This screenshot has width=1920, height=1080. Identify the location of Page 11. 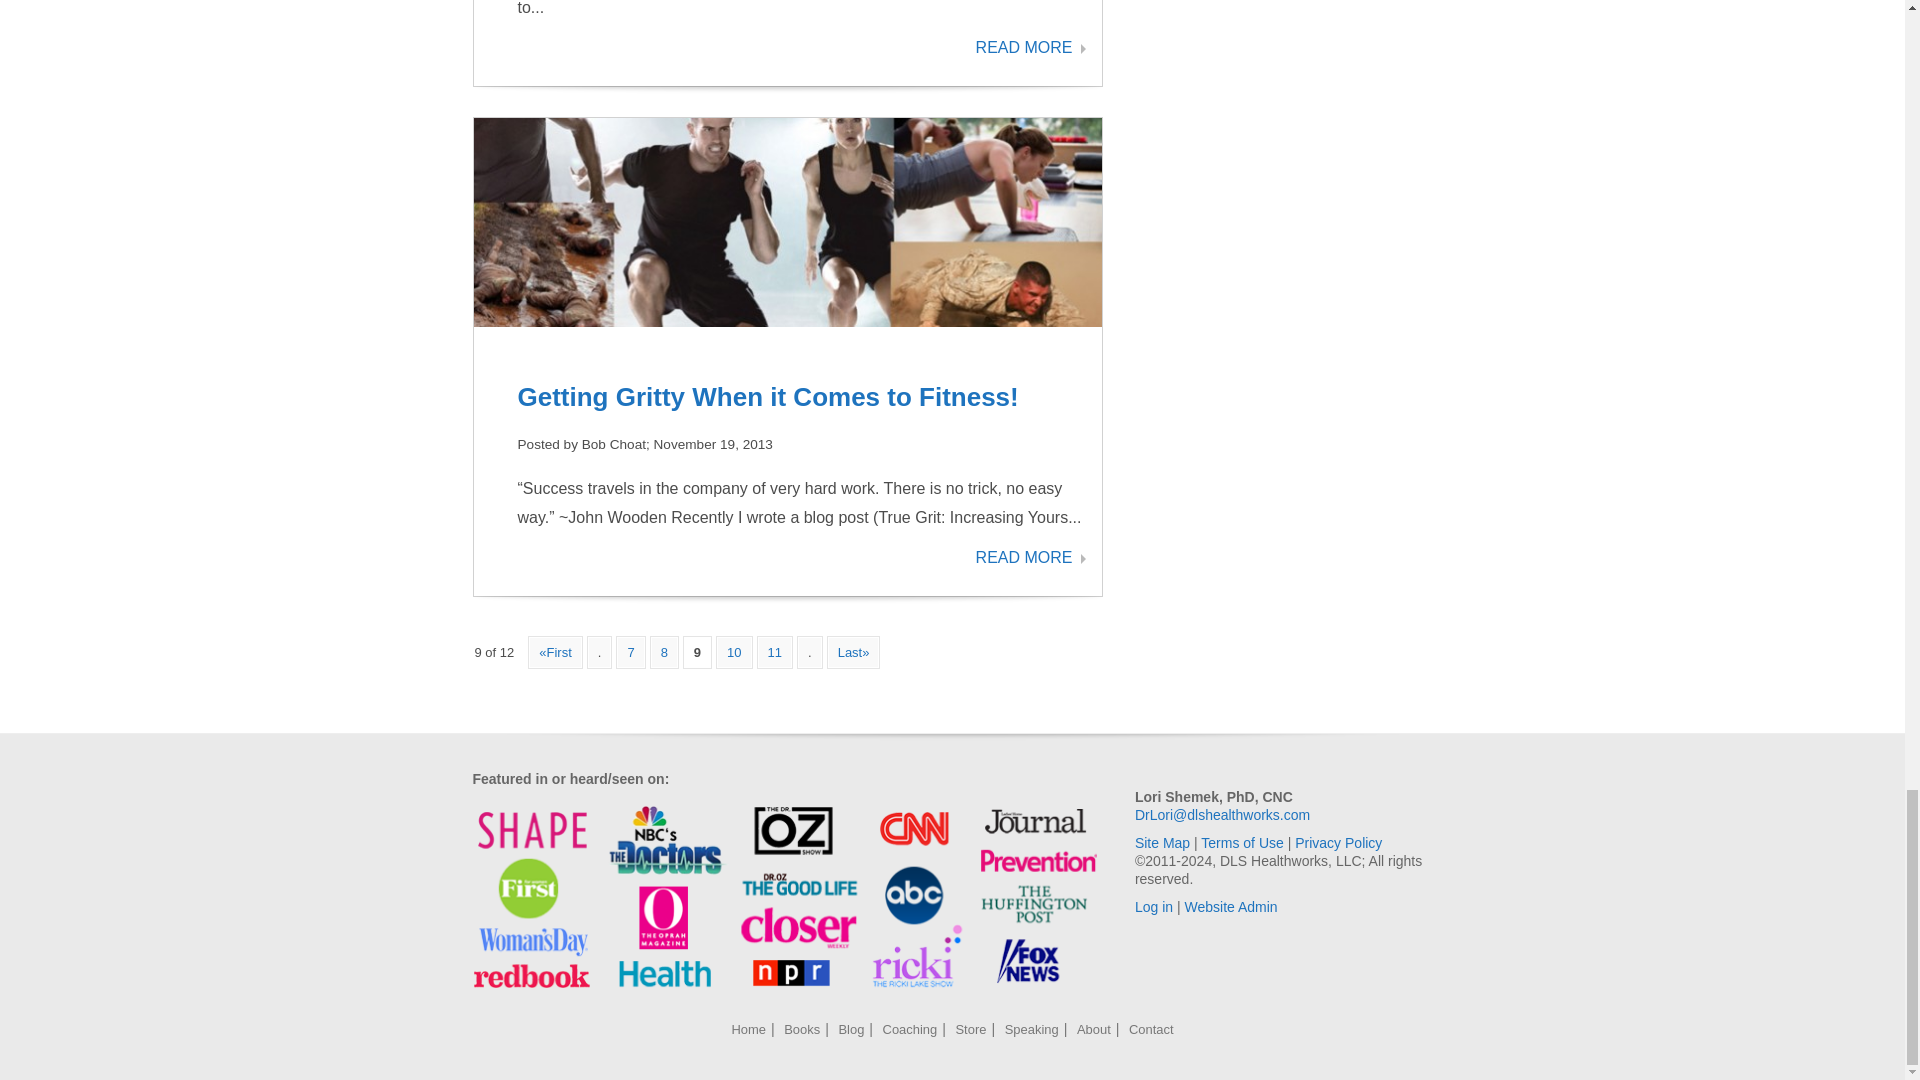
(774, 652).